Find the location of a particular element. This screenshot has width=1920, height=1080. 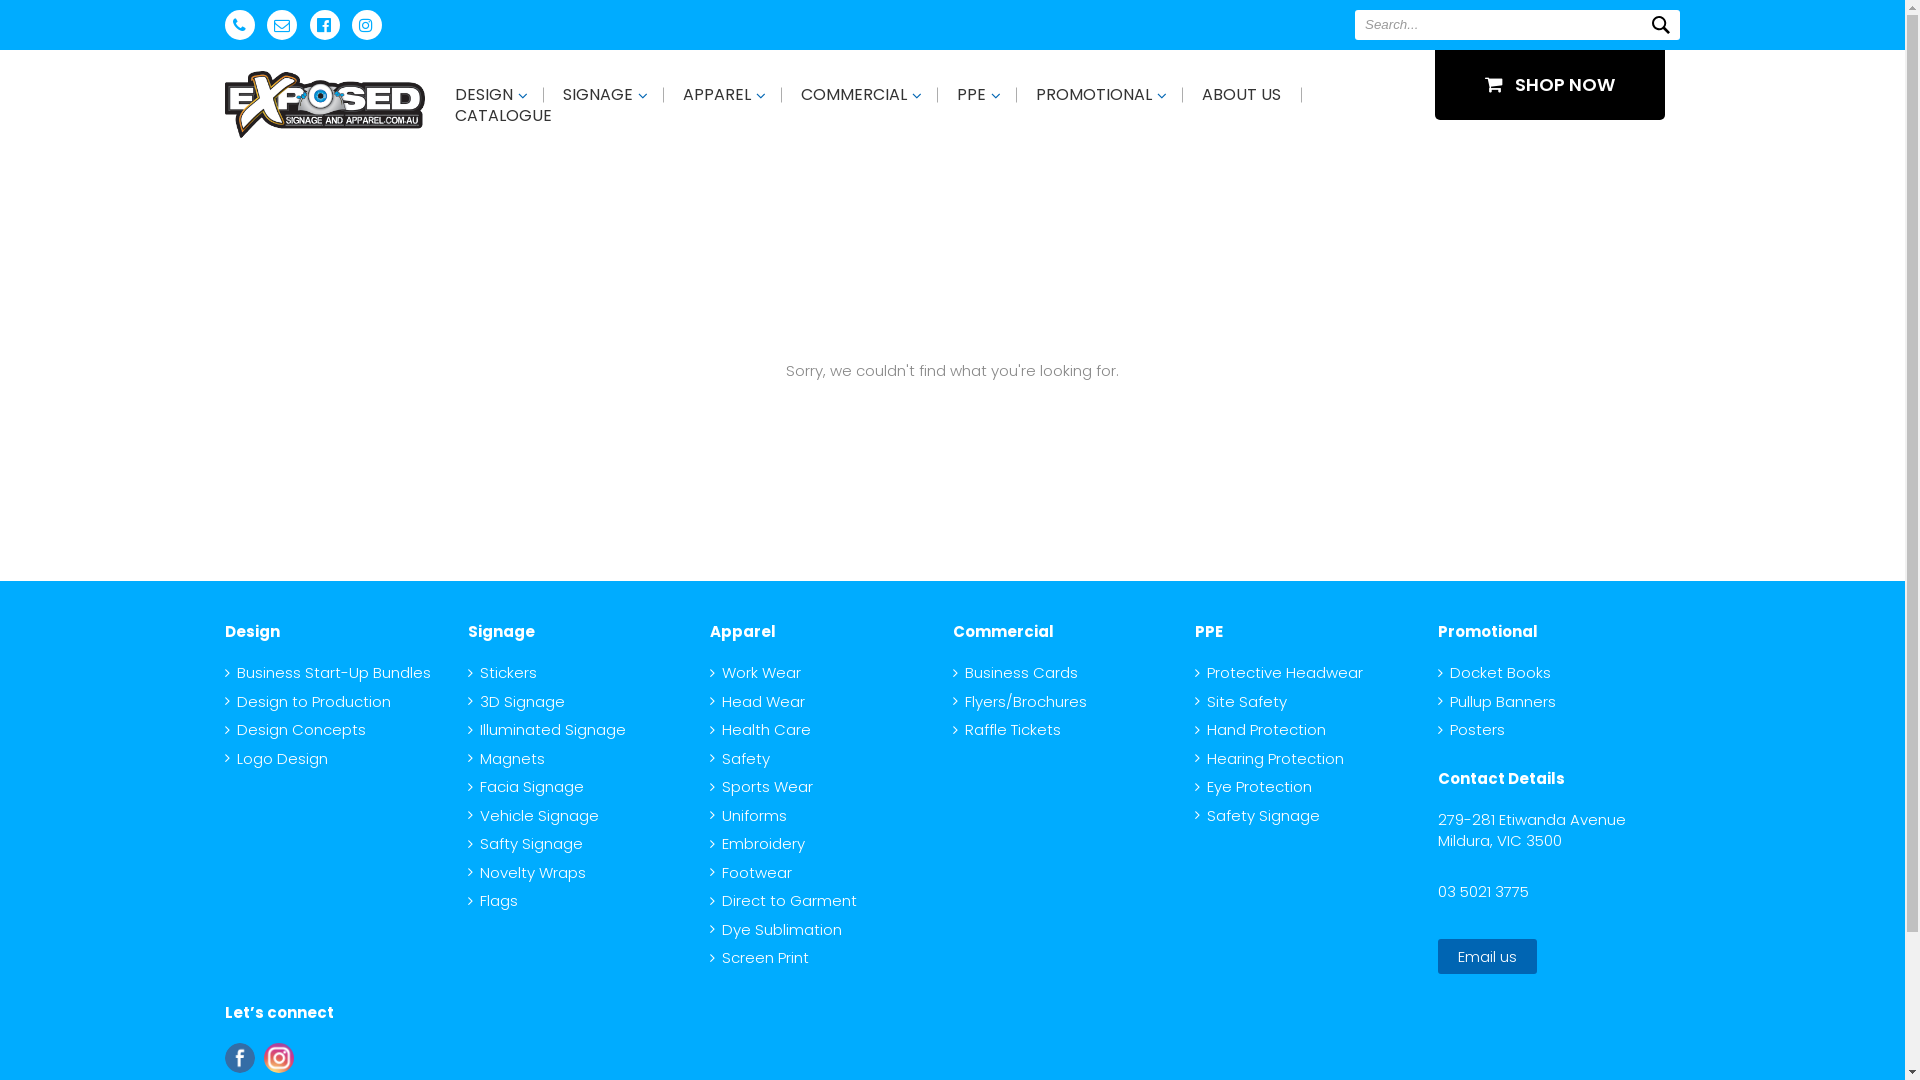

Facia Signage is located at coordinates (526, 786).